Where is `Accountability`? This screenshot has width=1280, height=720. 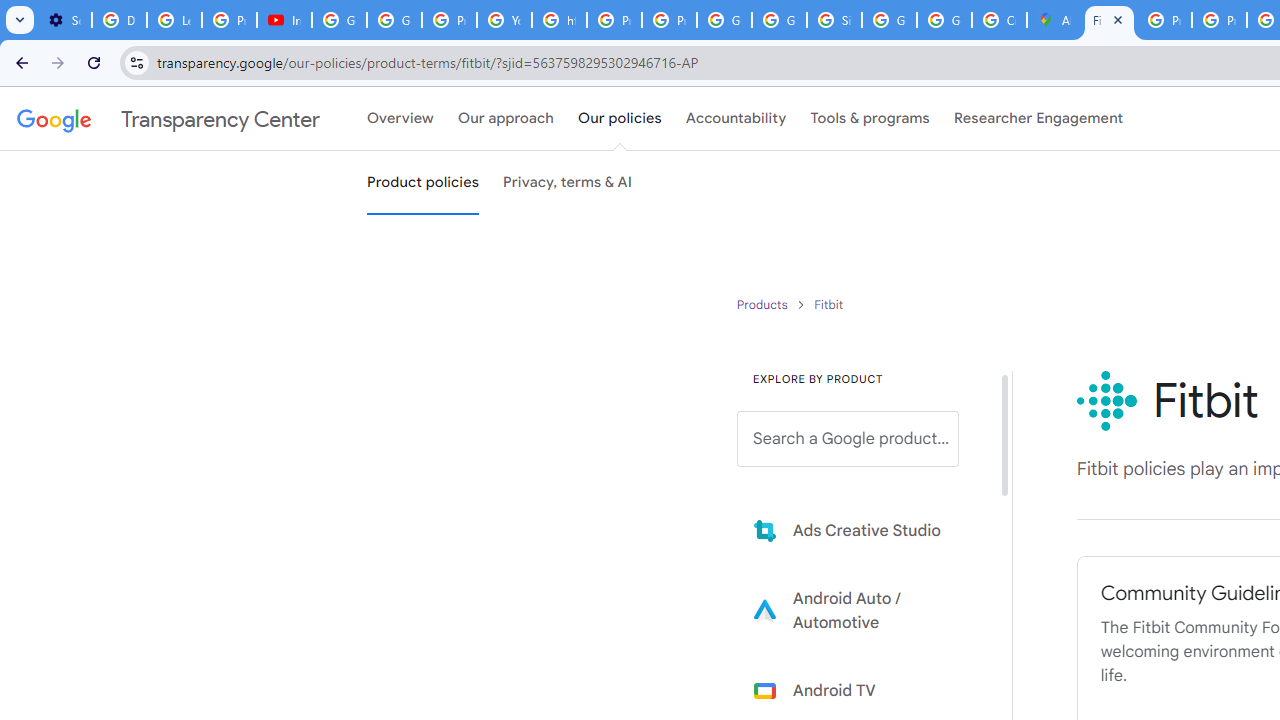 Accountability is located at coordinates (736, 119).